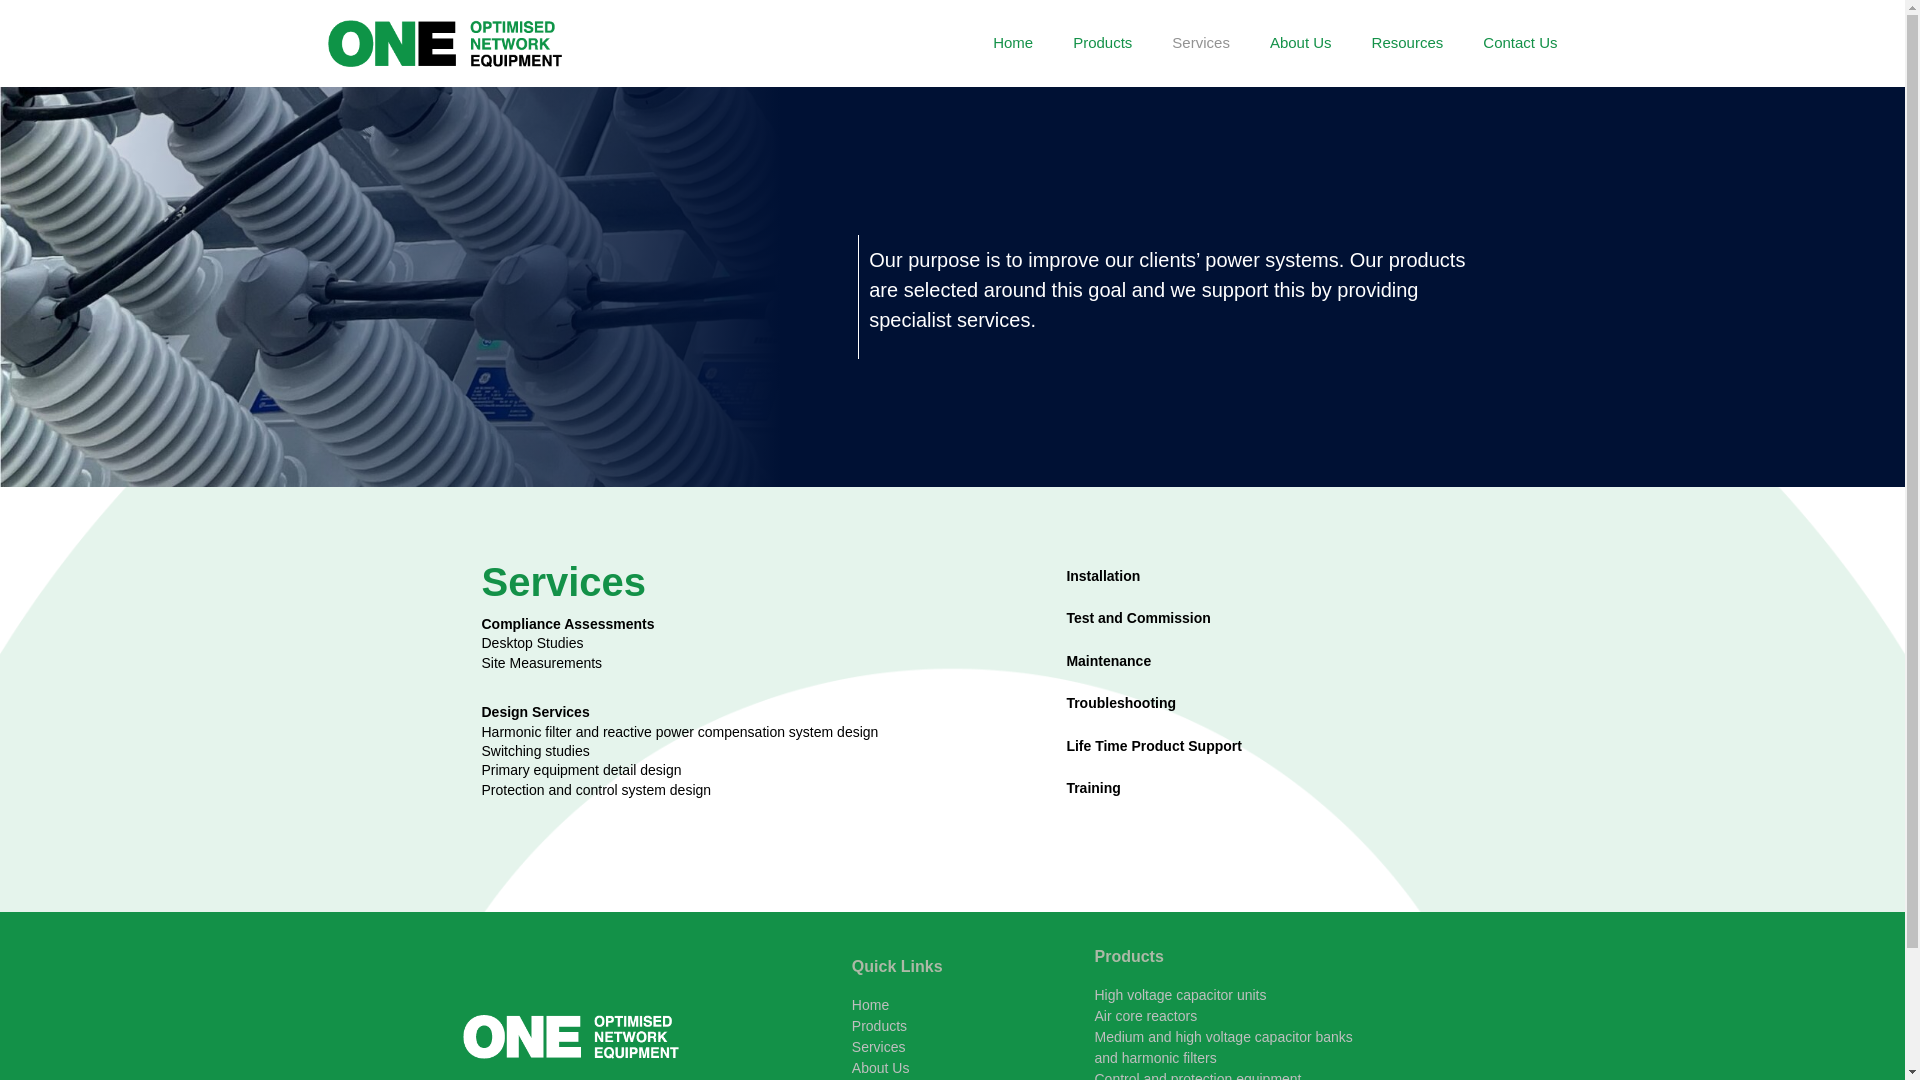  I want to click on Air core reactors, so click(1146, 1016).